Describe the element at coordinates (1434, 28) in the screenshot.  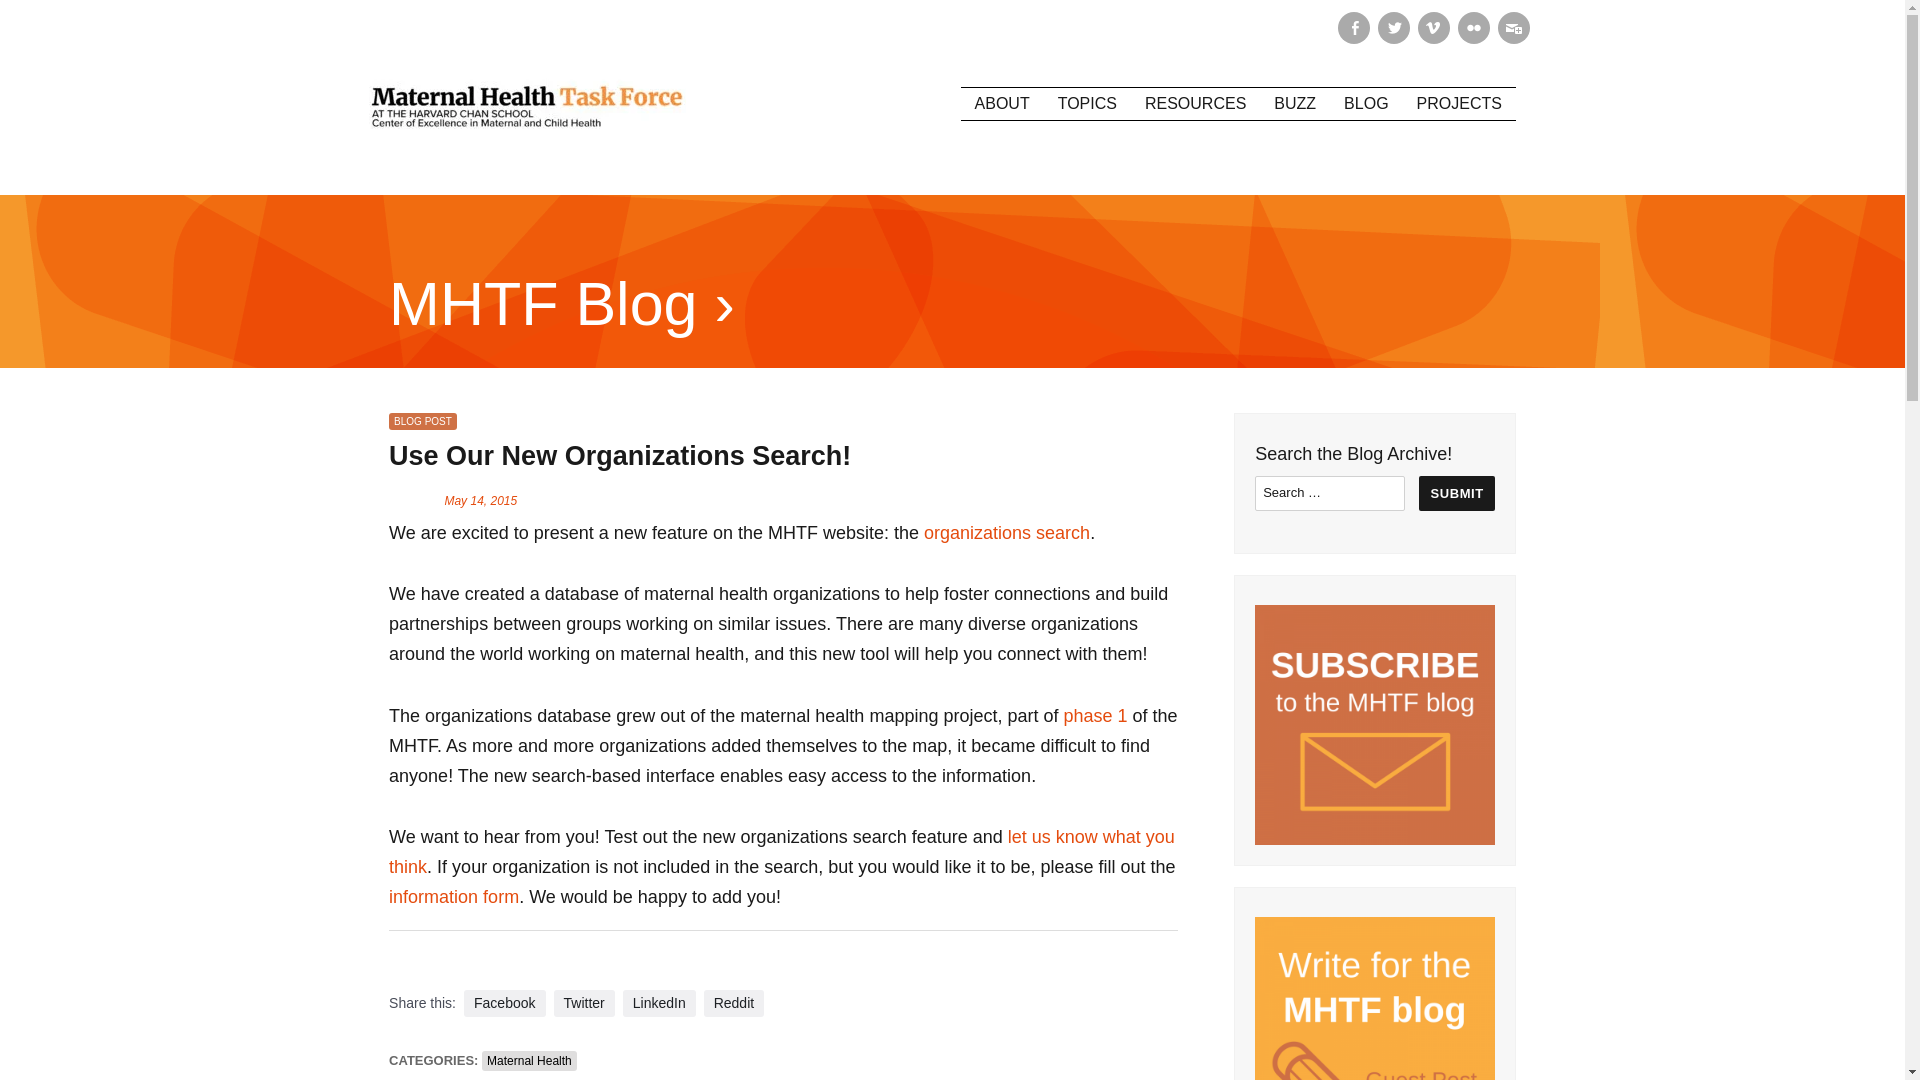
I see `Vimeo` at that location.